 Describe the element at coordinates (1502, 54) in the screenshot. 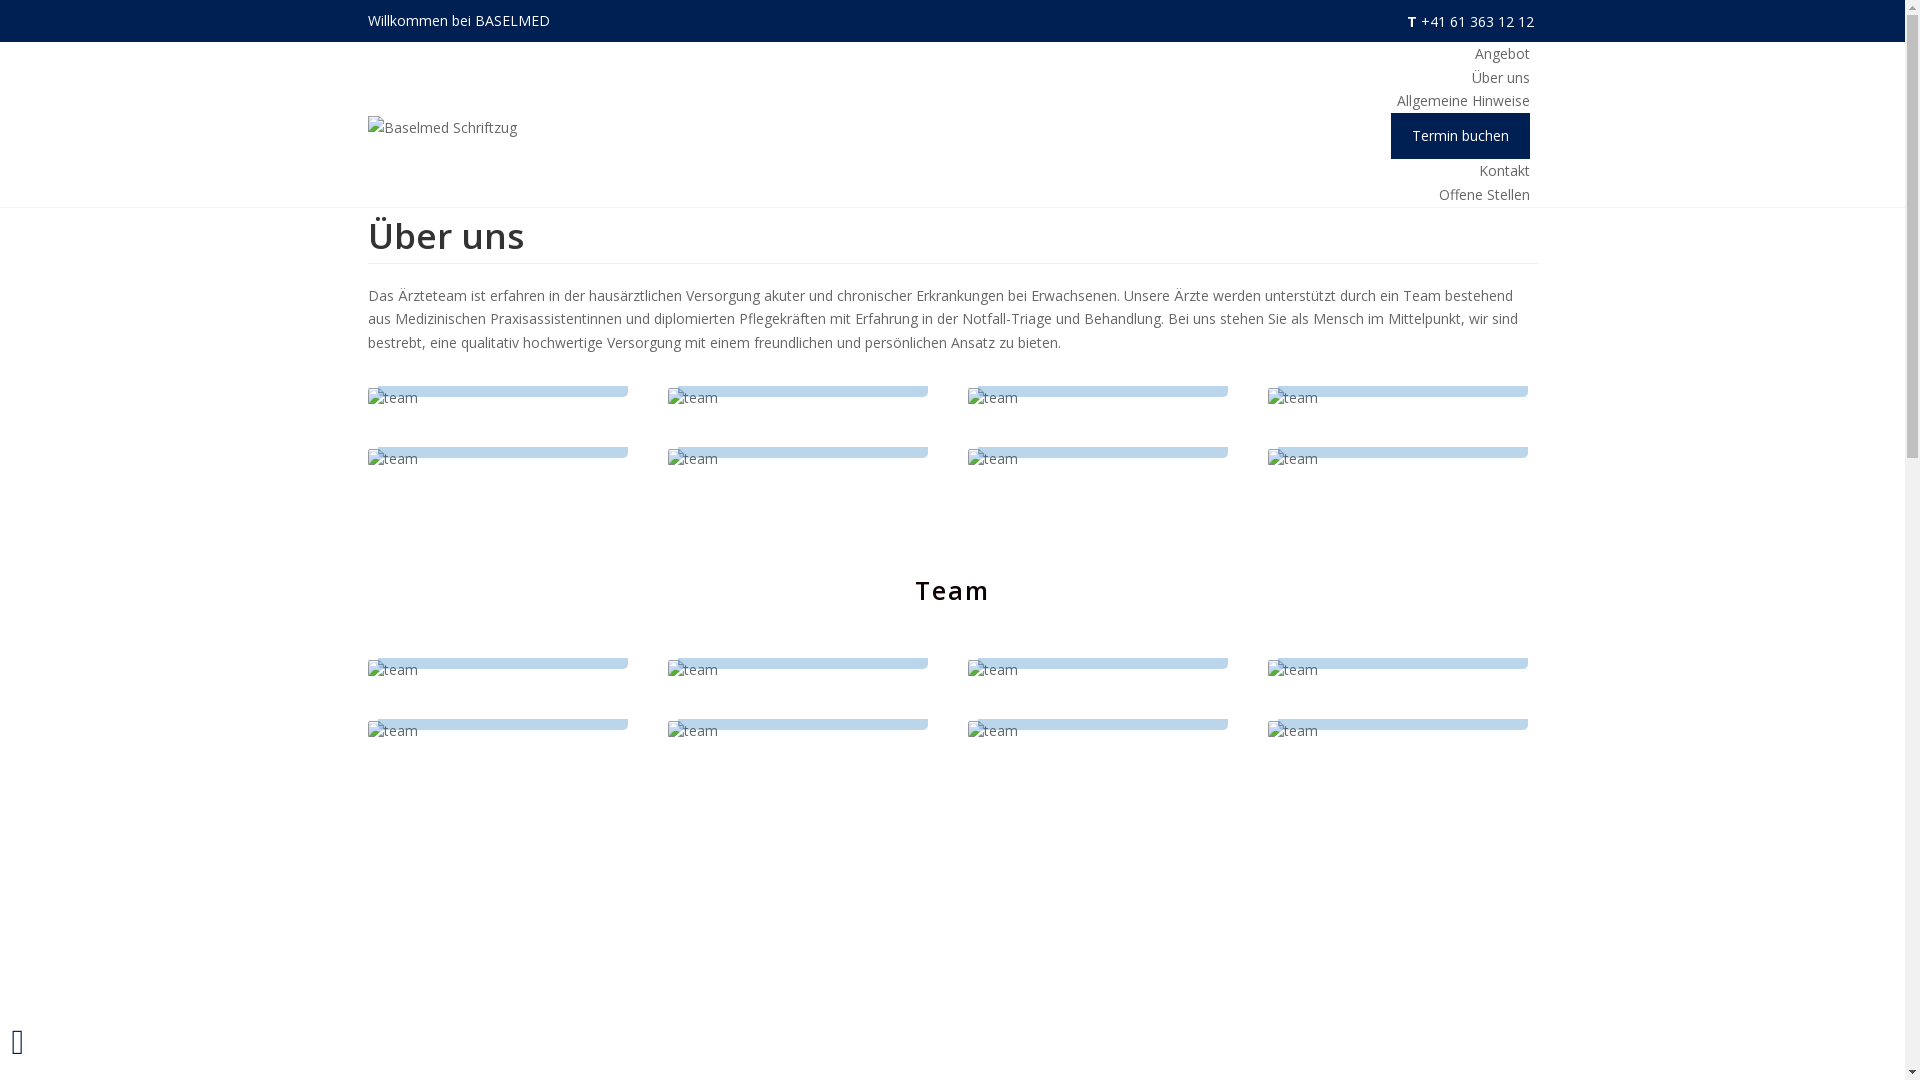

I see `Angebot` at that location.